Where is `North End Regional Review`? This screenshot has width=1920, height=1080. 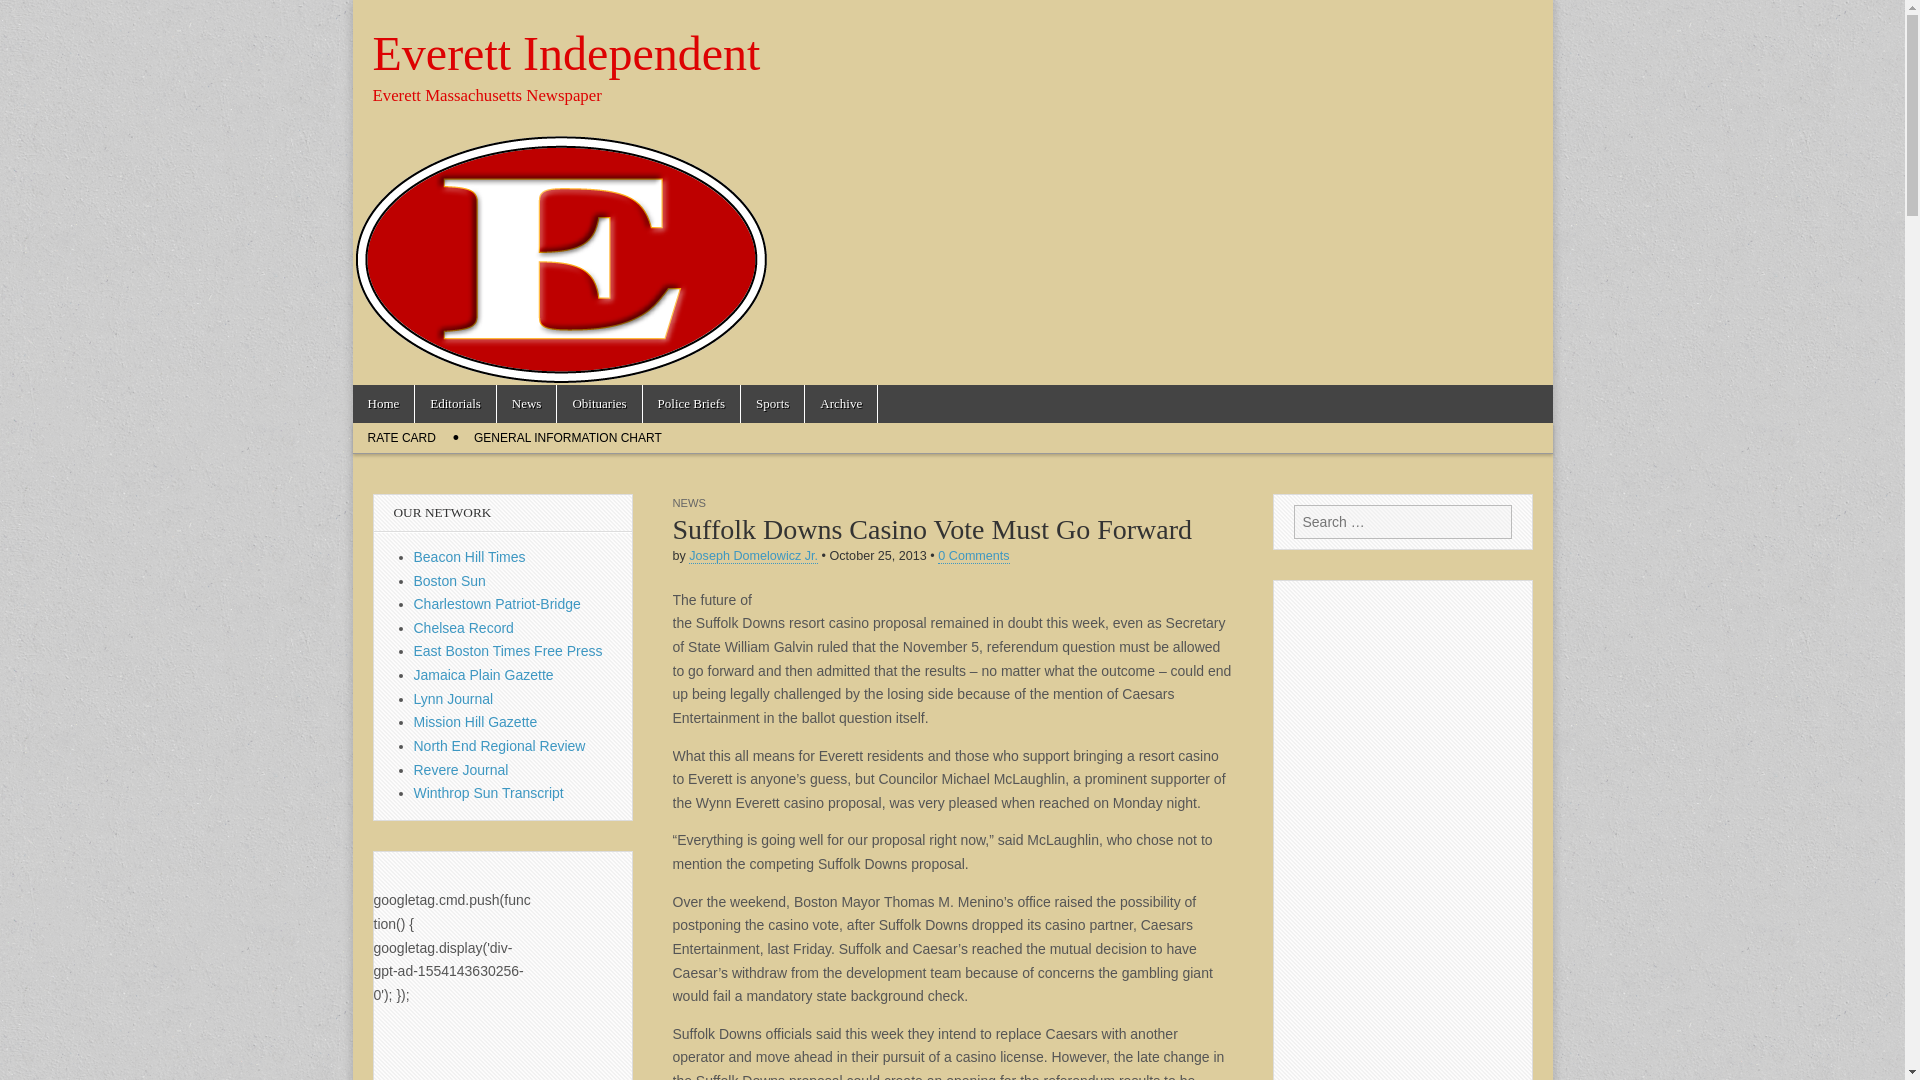
North End Regional Review is located at coordinates (500, 745).